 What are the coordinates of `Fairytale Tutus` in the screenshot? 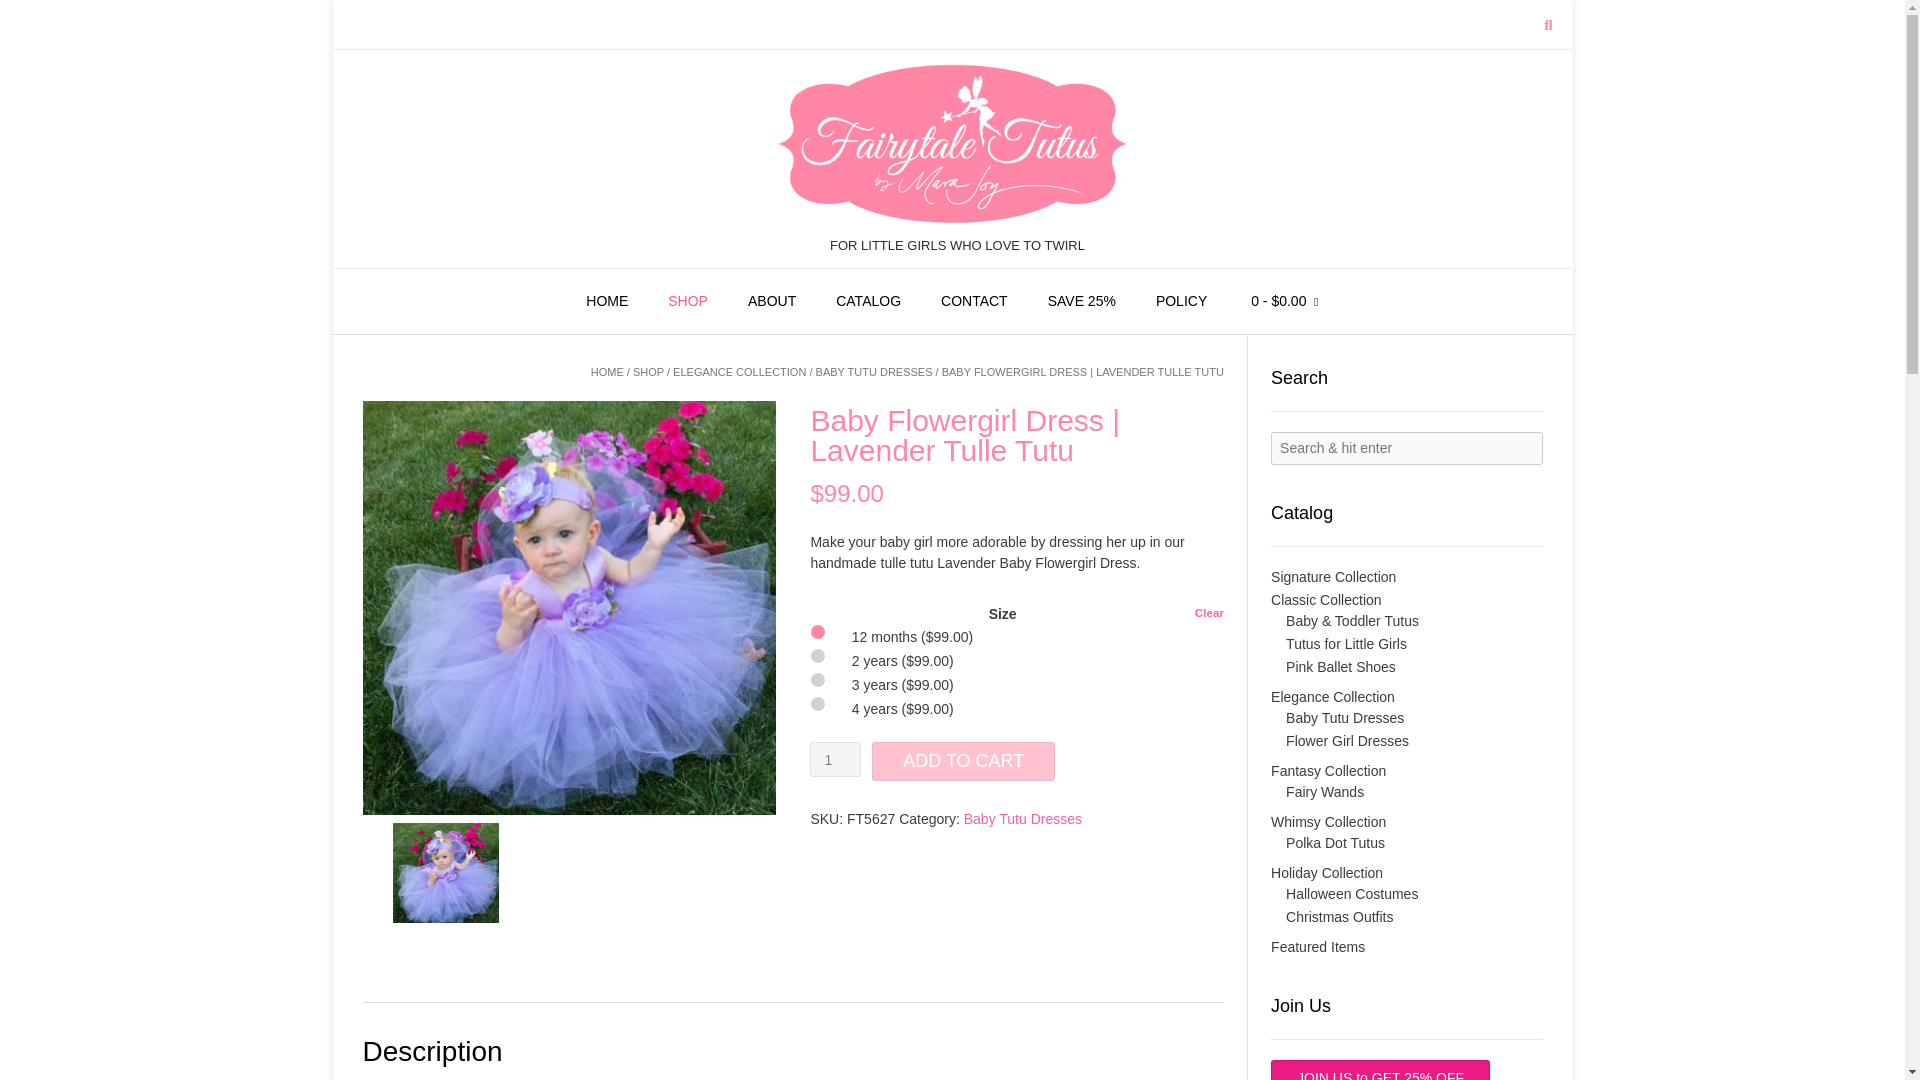 It's located at (952, 144).